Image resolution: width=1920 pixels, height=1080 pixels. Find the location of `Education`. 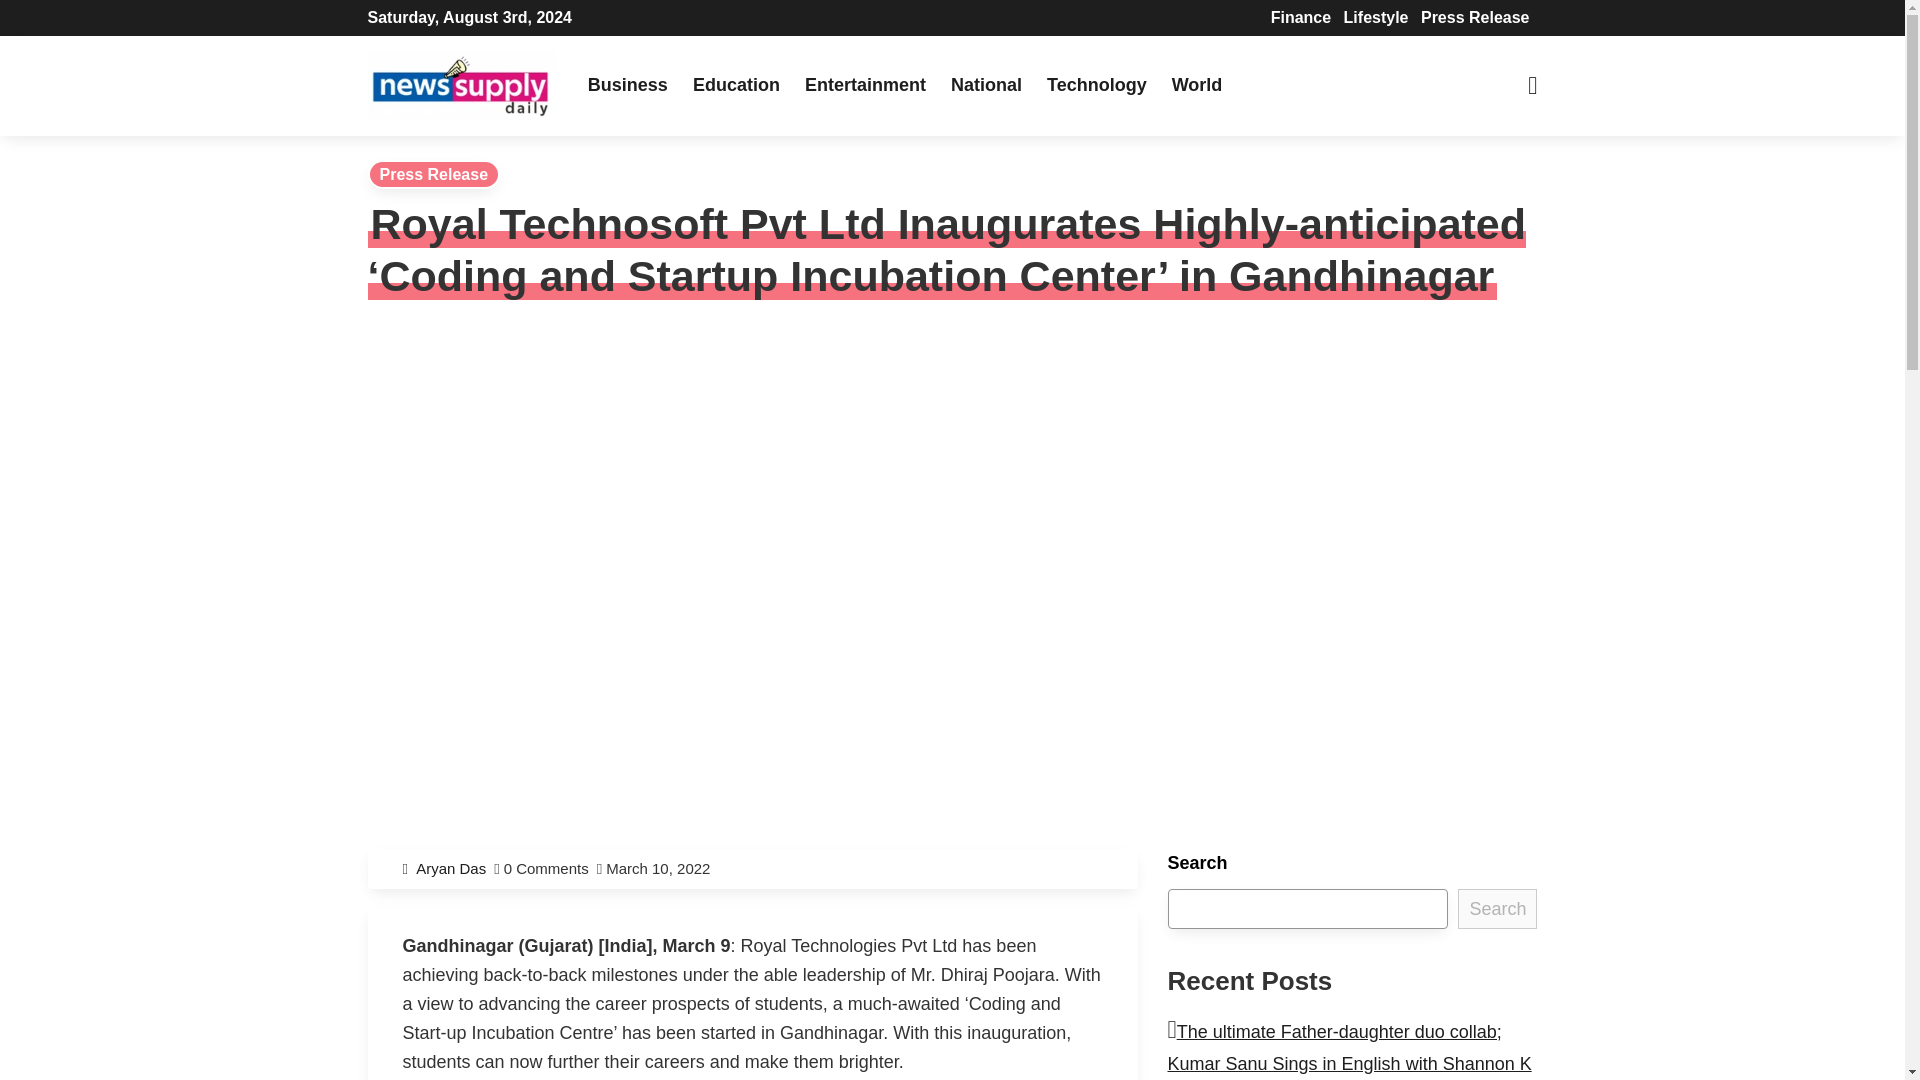

Education is located at coordinates (736, 84).